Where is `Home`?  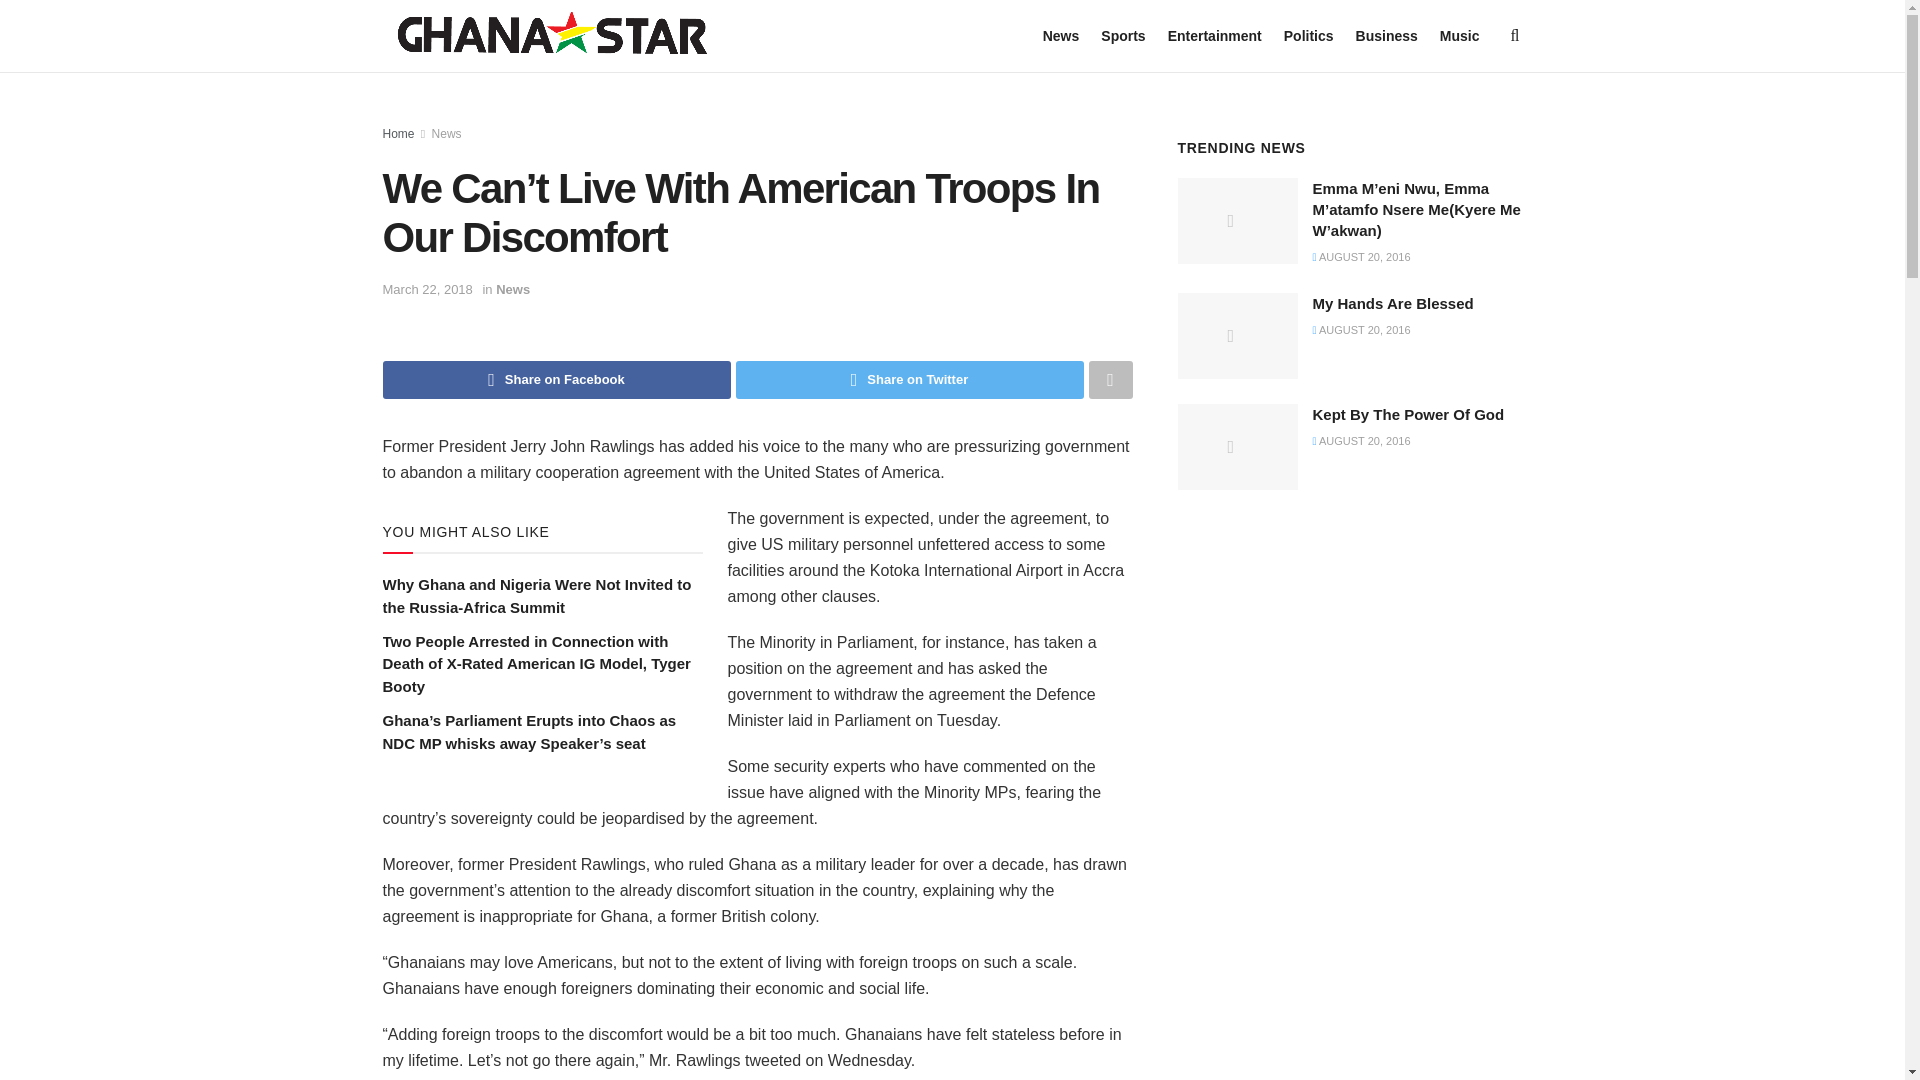
Home is located at coordinates (398, 134).